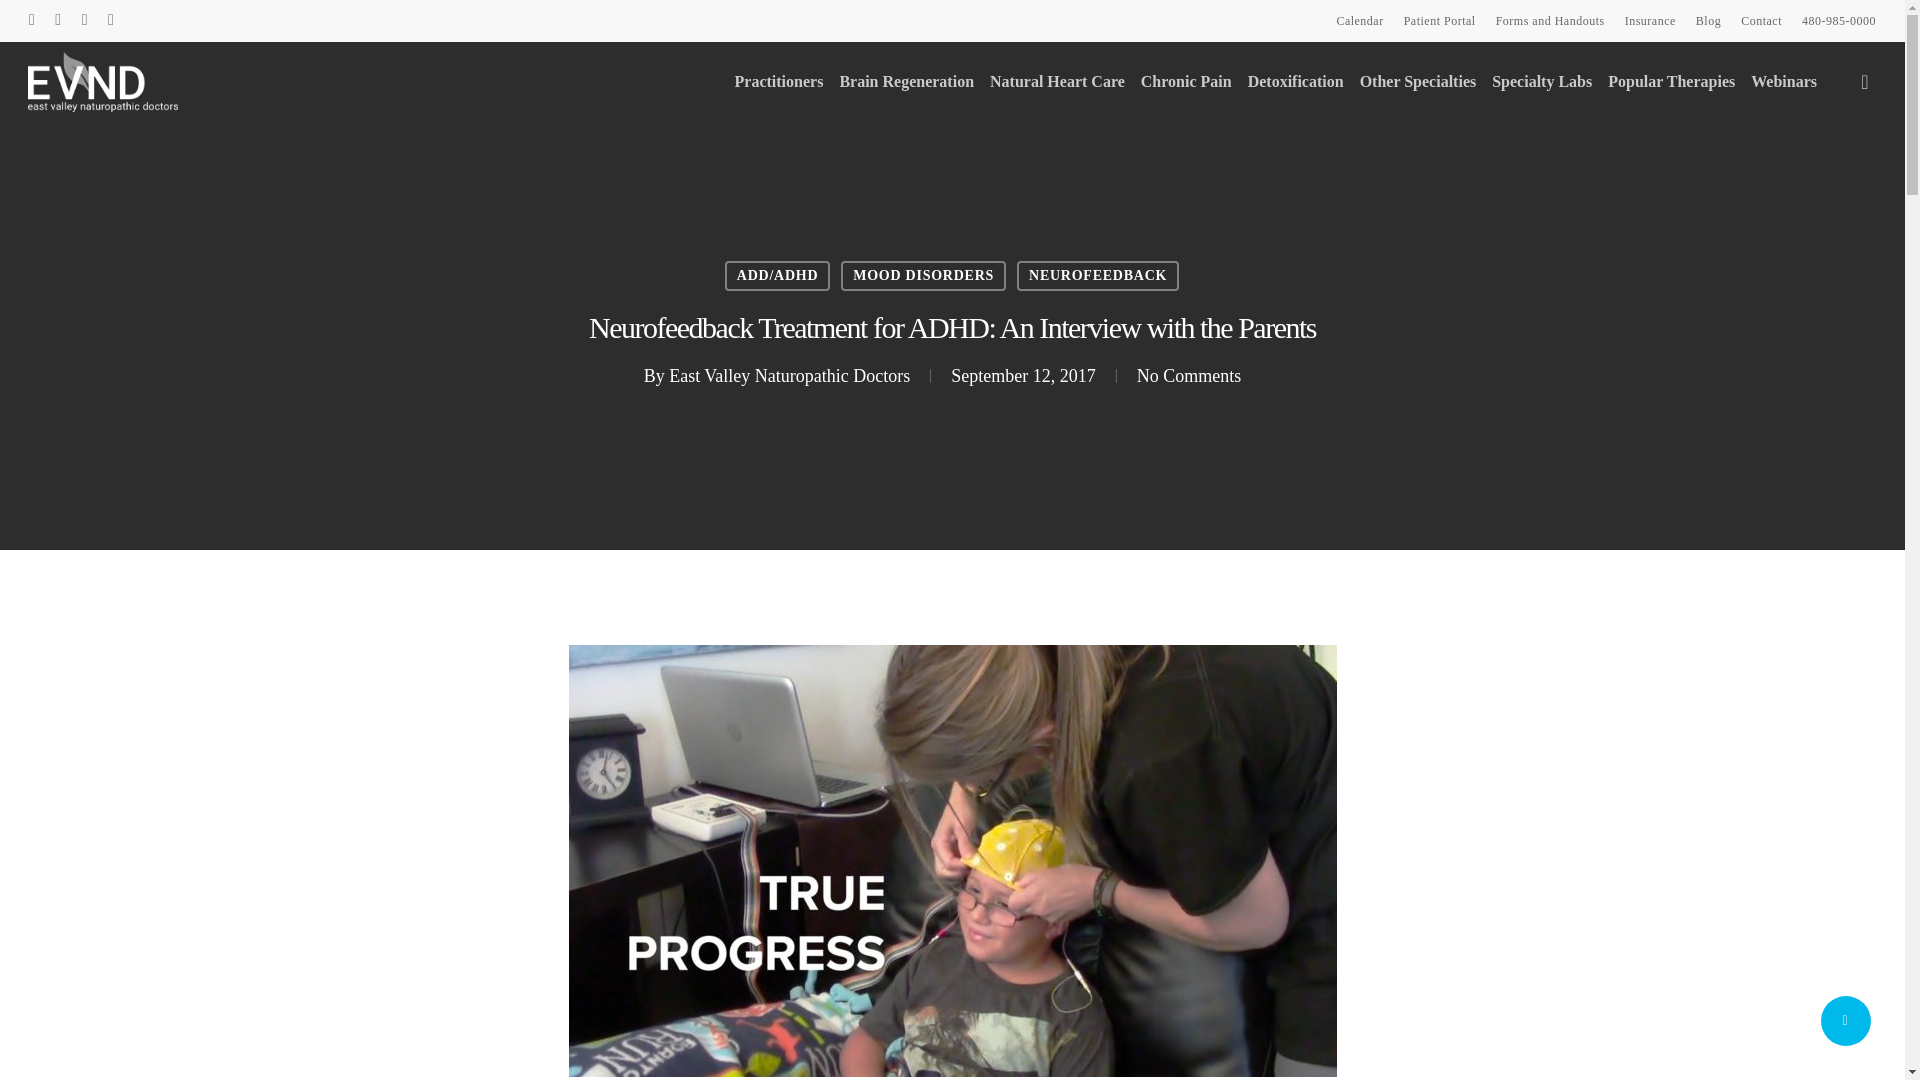 The width and height of the screenshot is (1920, 1080). What do you see at coordinates (779, 82) in the screenshot?
I see `Practitioners` at bounding box center [779, 82].